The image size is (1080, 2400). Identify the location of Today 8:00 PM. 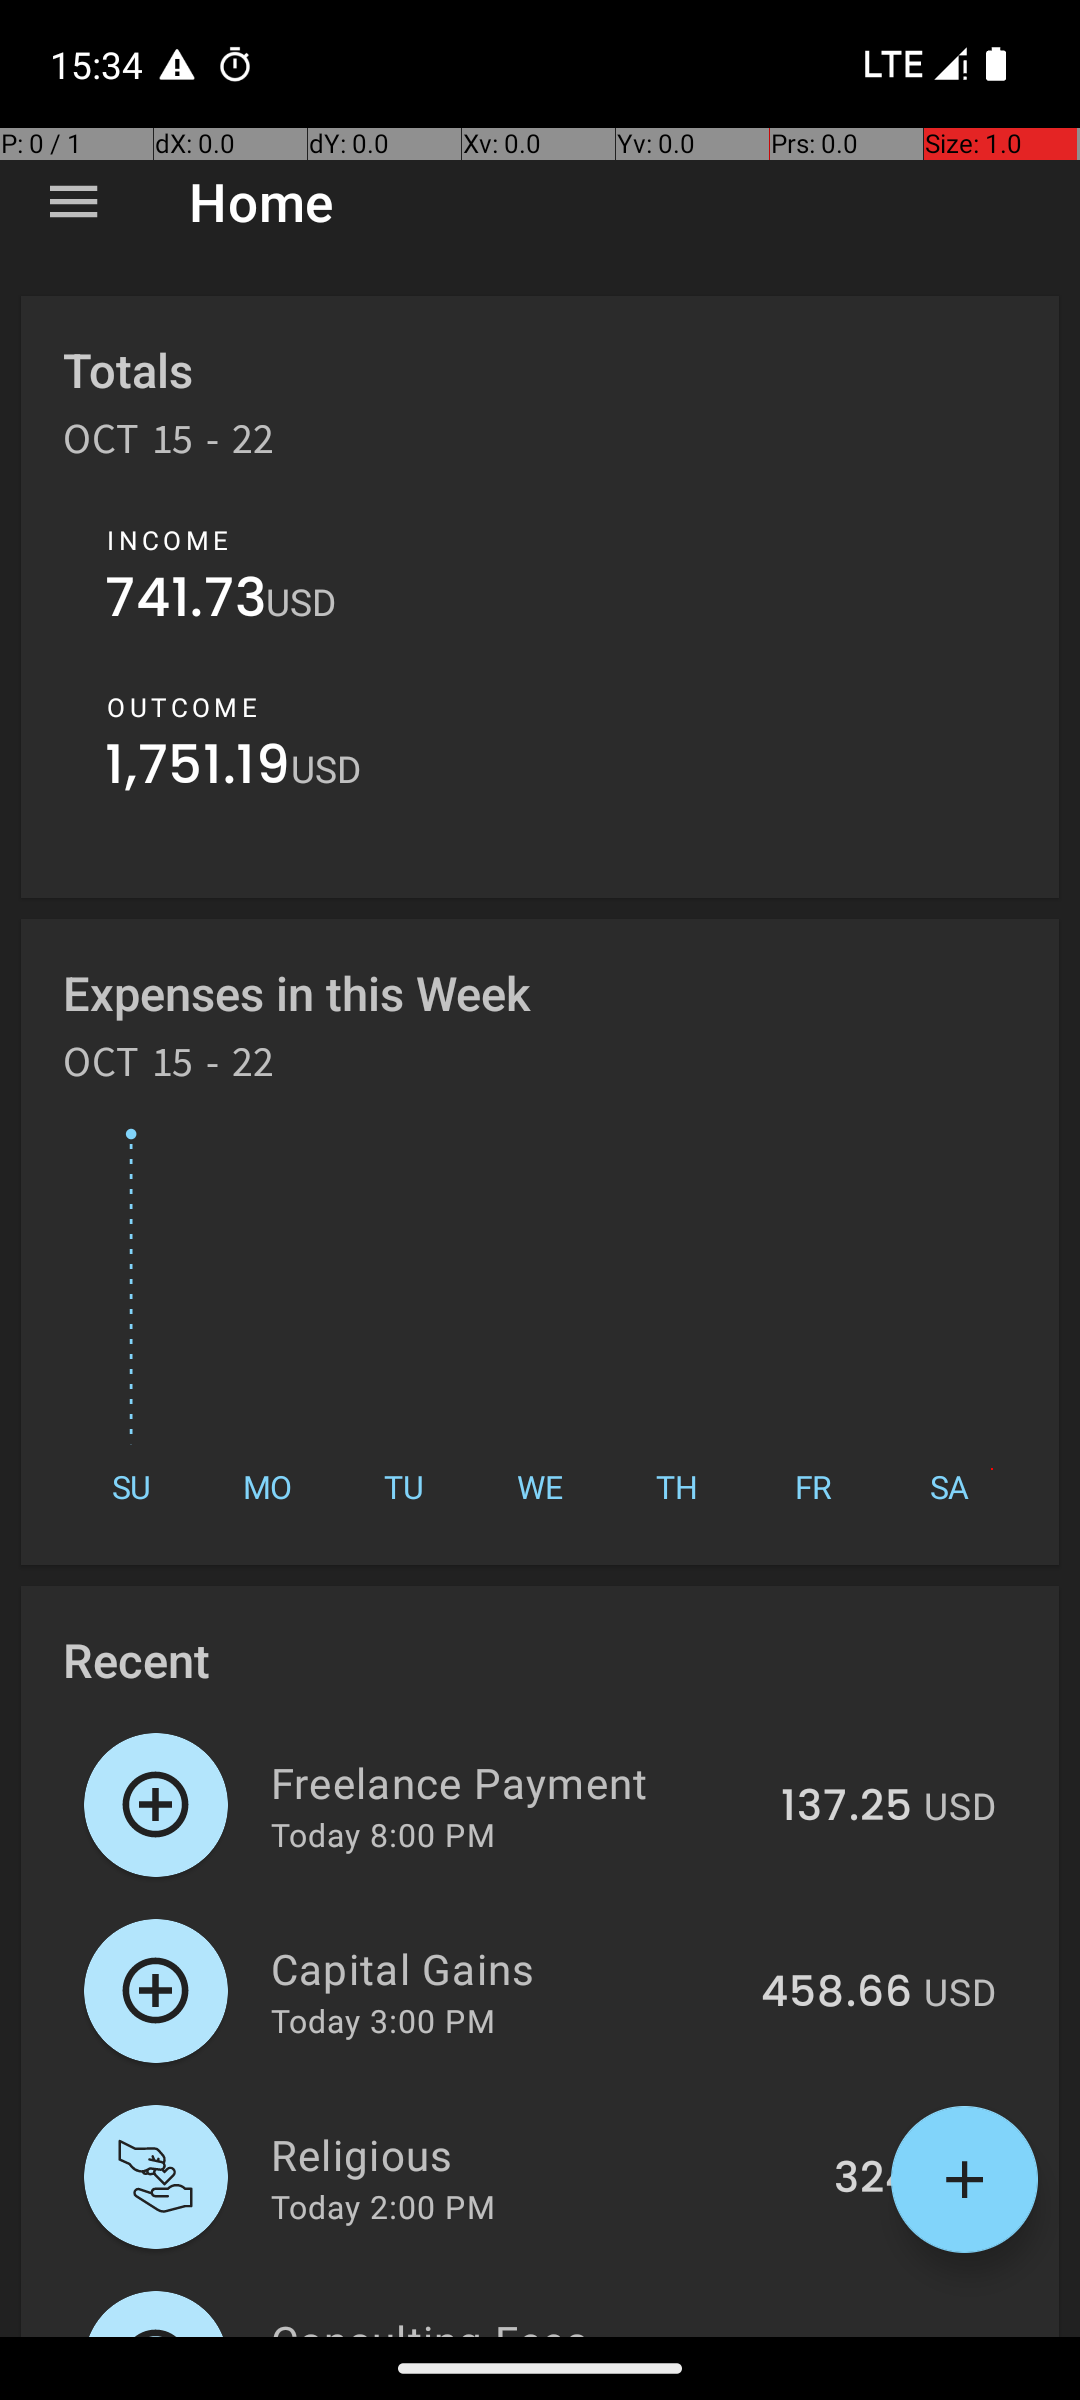
(383, 1834).